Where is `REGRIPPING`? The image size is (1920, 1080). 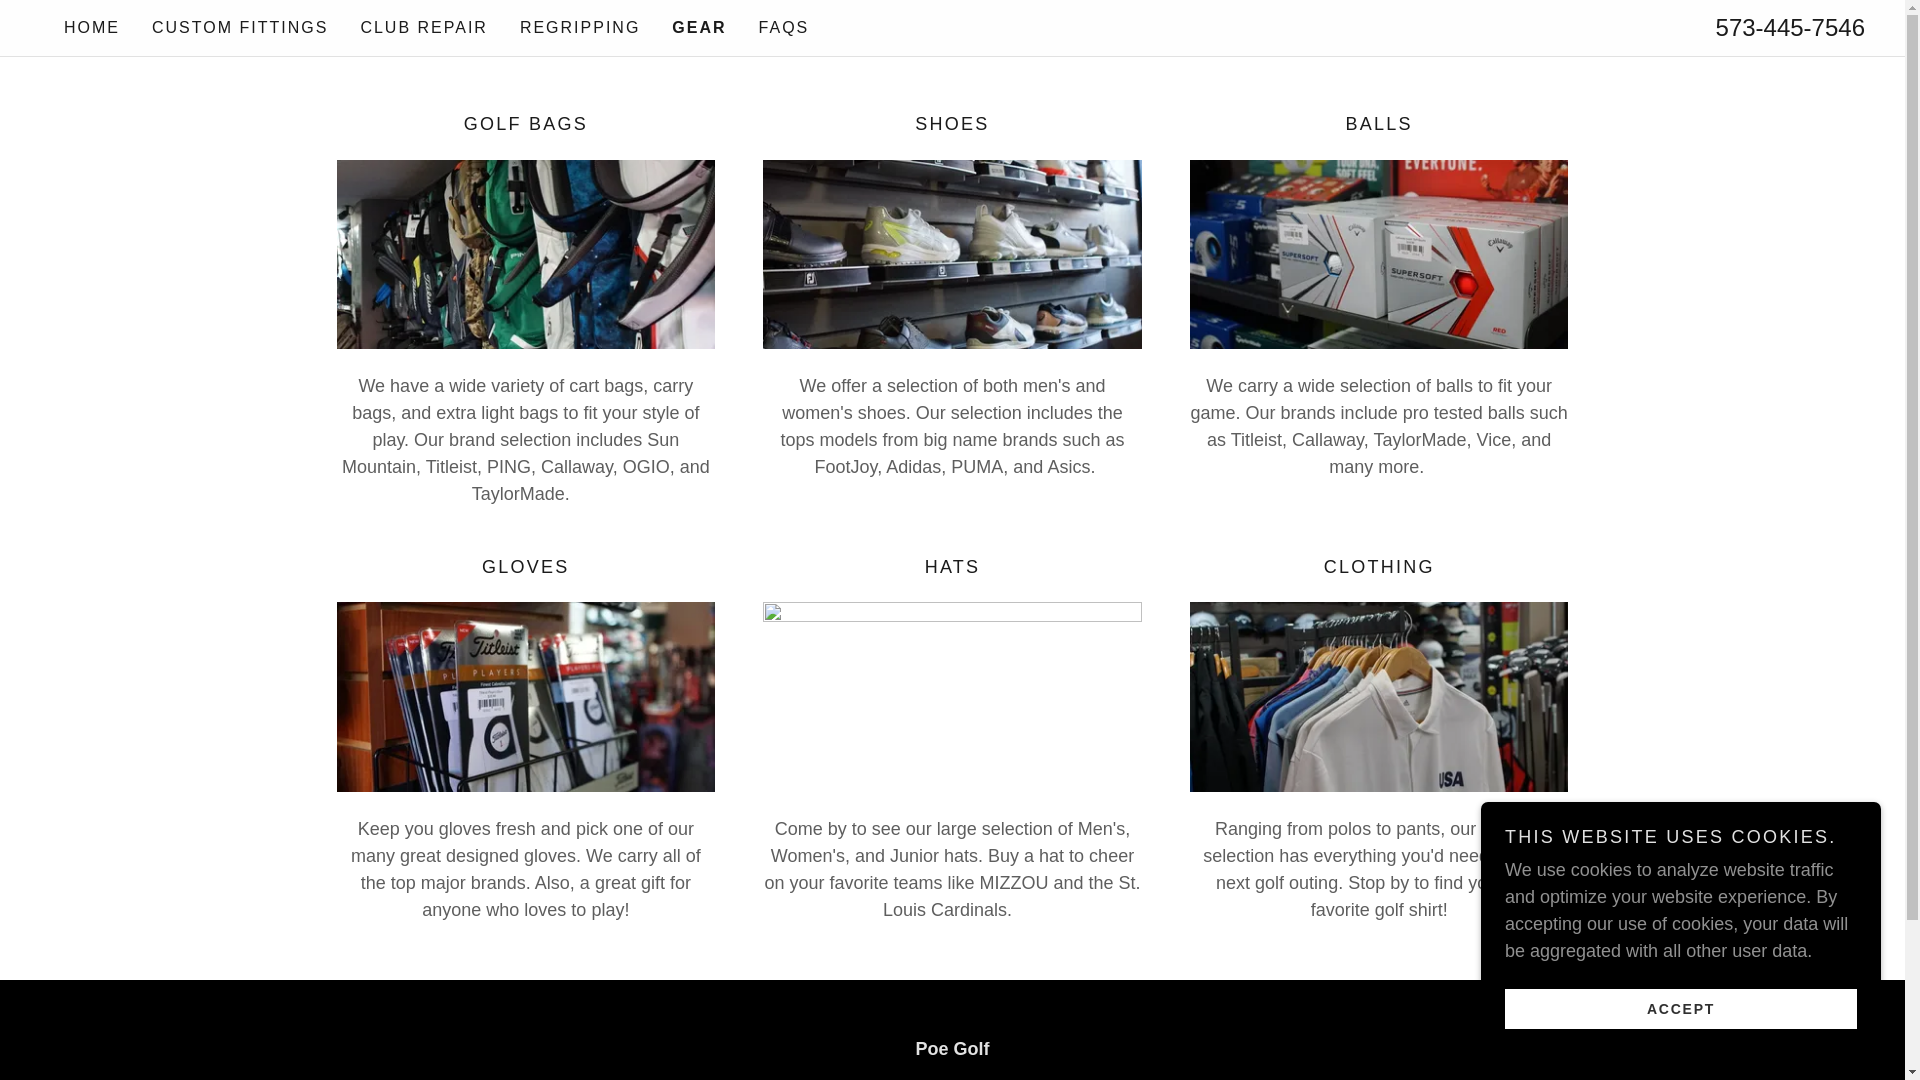
REGRIPPING is located at coordinates (580, 28).